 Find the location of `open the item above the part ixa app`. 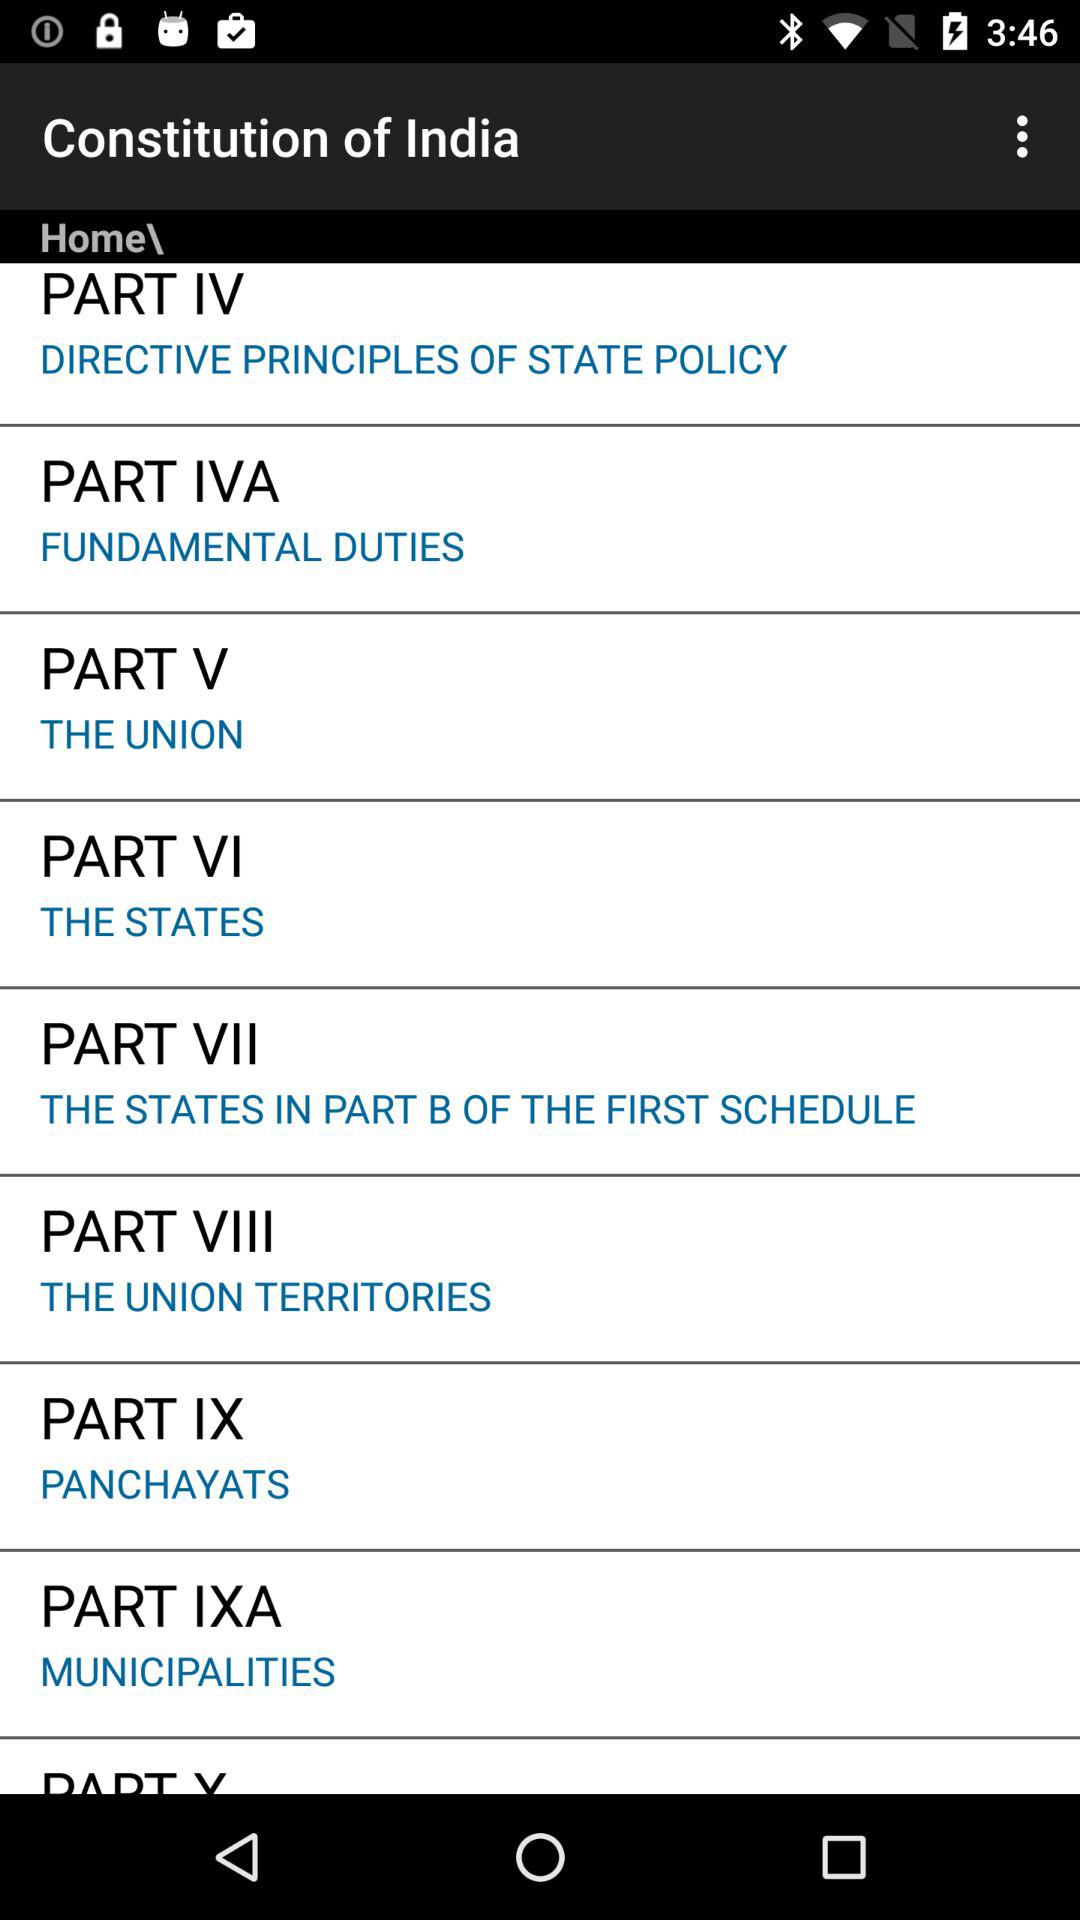

open the item above the part ixa app is located at coordinates (540, 1502).